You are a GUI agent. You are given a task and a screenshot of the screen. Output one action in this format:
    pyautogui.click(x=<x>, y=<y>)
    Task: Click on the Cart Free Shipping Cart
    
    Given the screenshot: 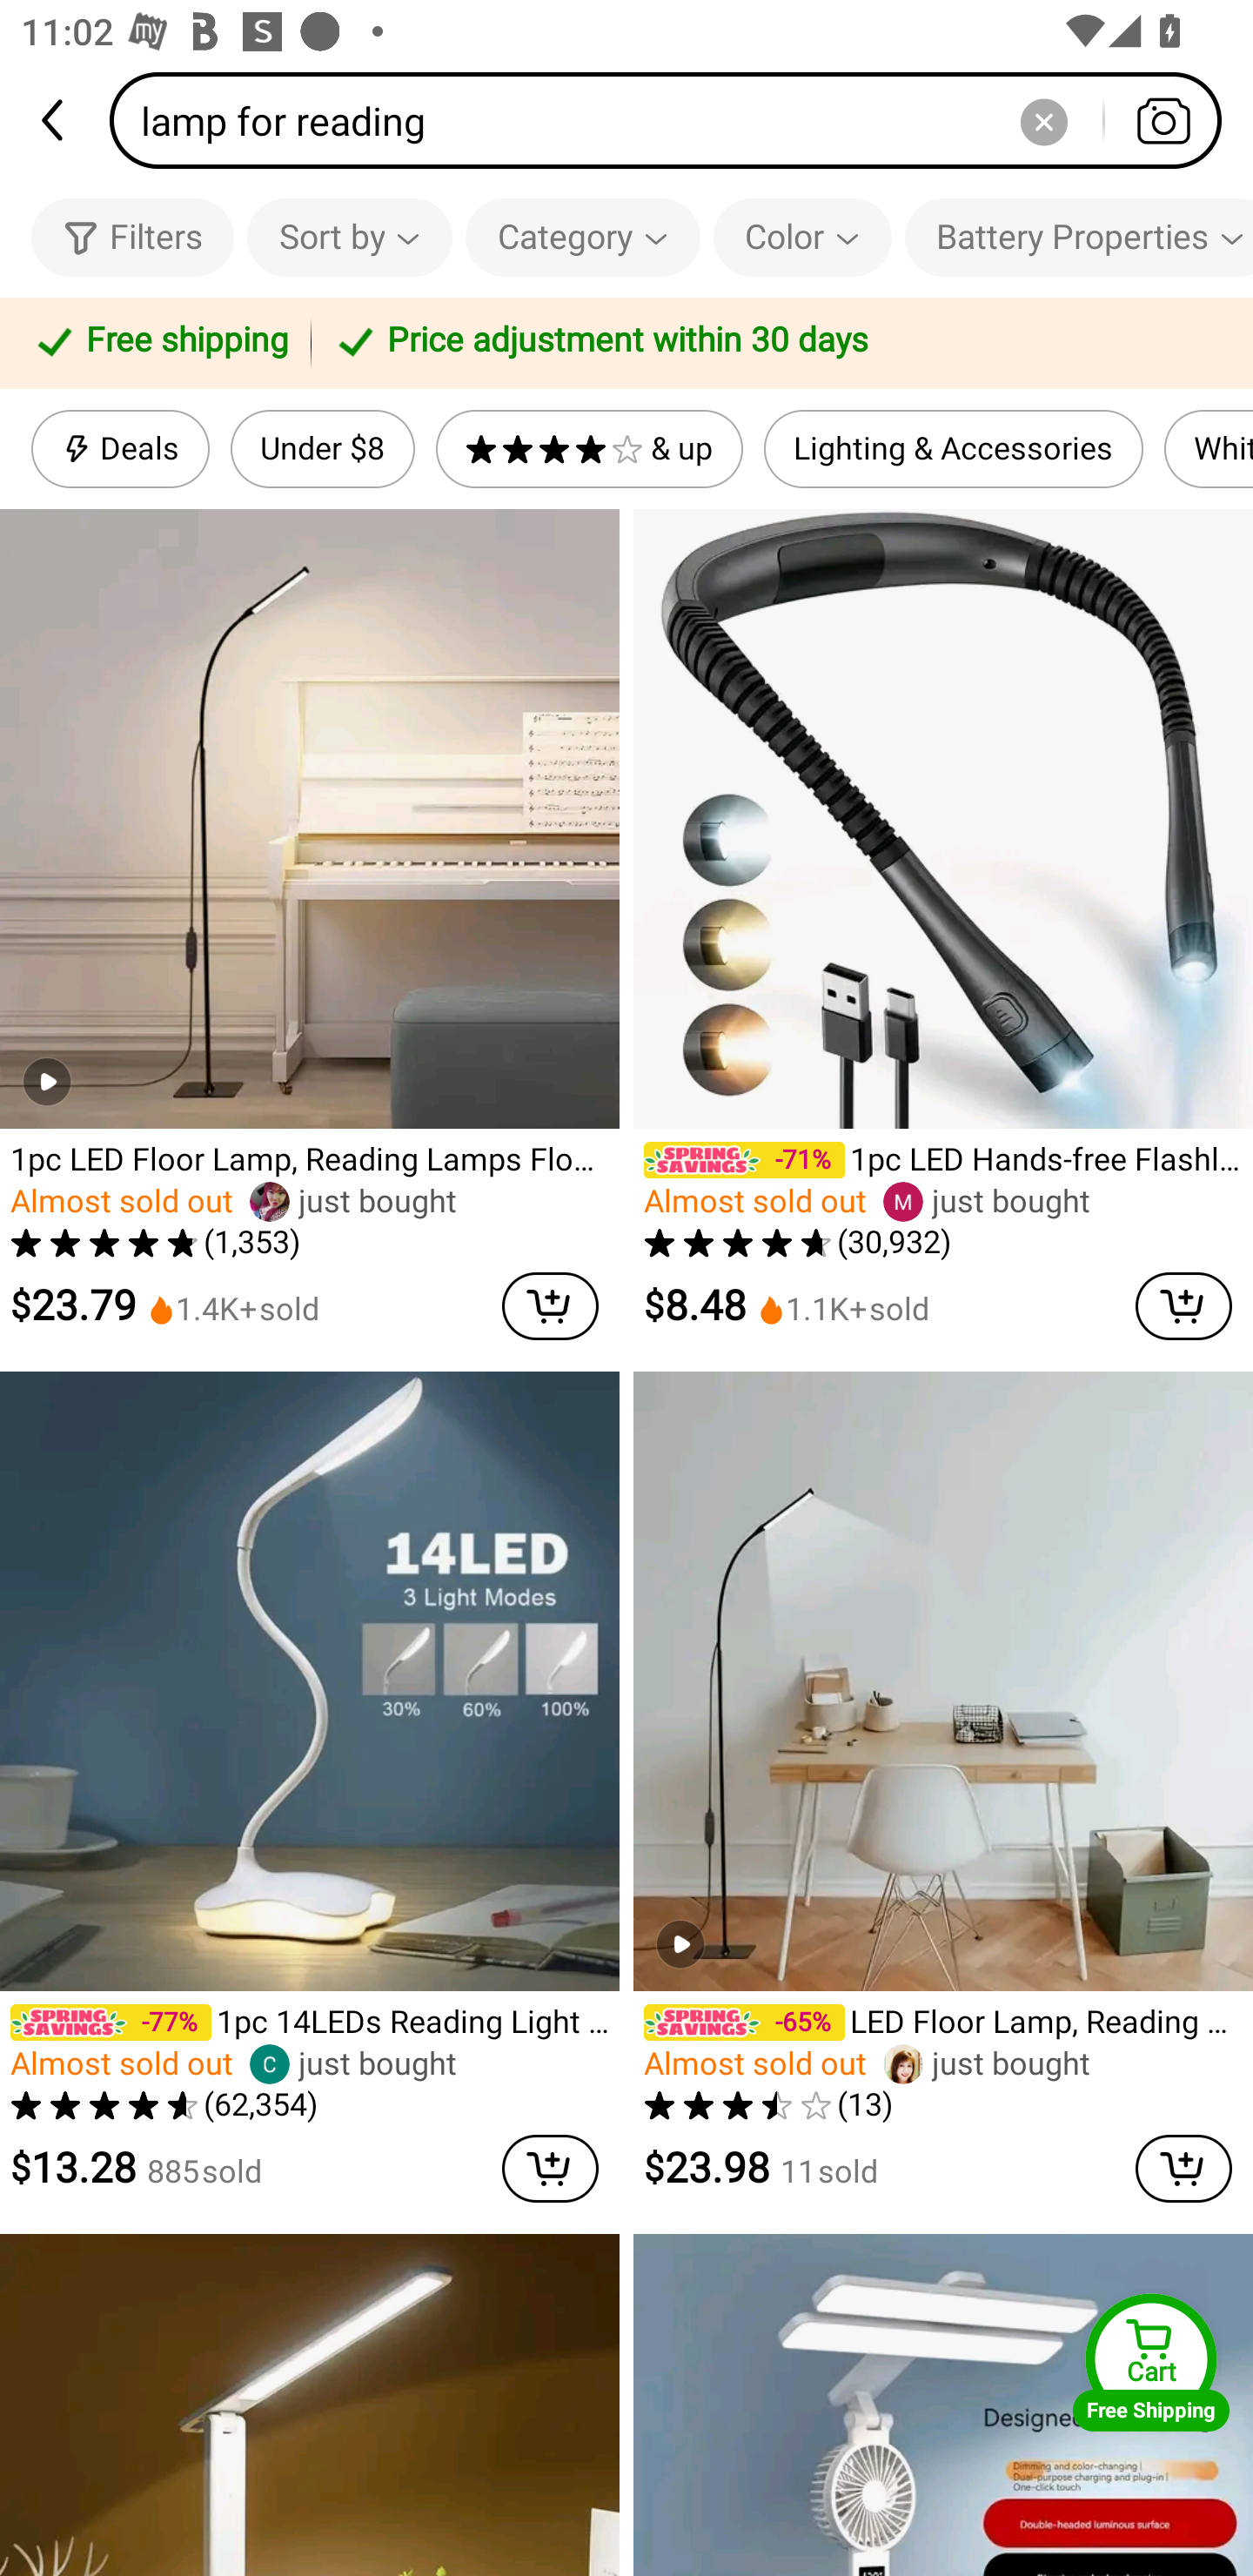 What is the action you would take?
    pyautogui.click(x=1151, y=2362)
    